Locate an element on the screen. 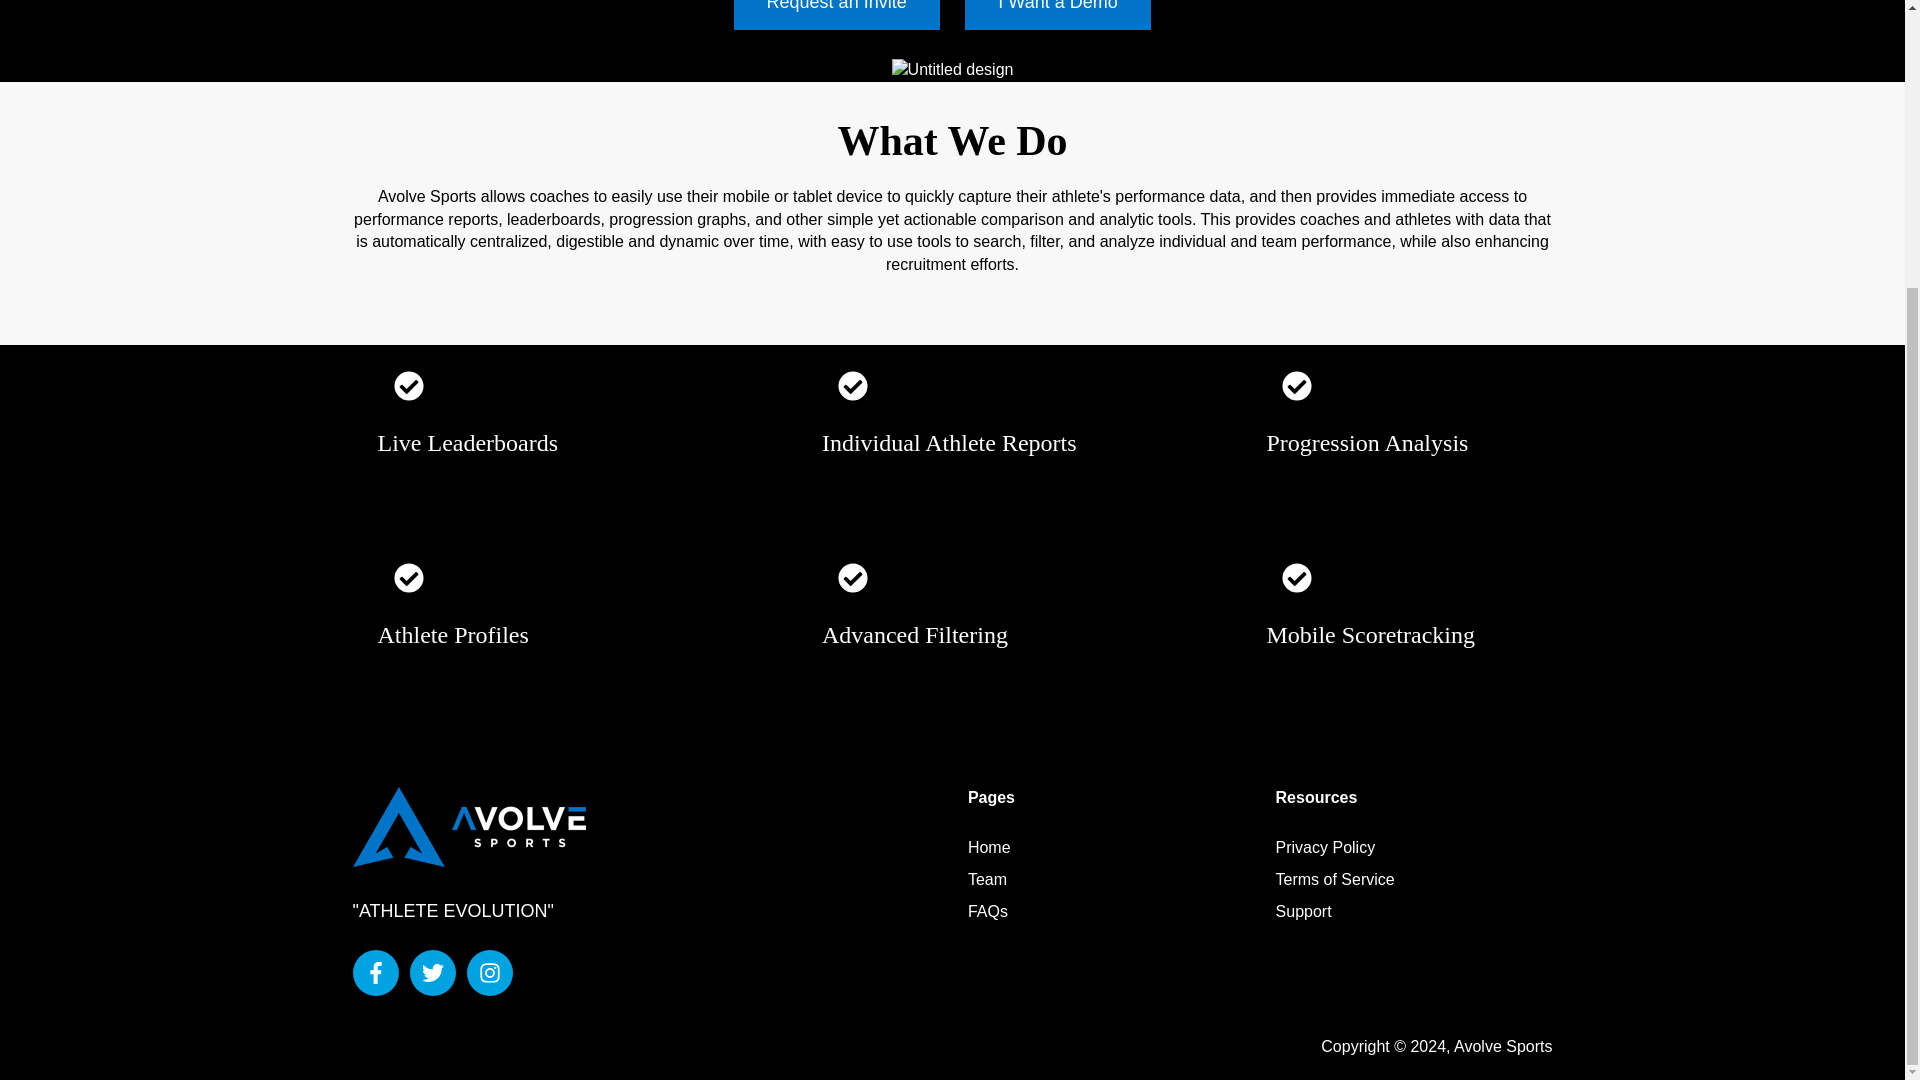  Team is located at coordinates (986, 878).